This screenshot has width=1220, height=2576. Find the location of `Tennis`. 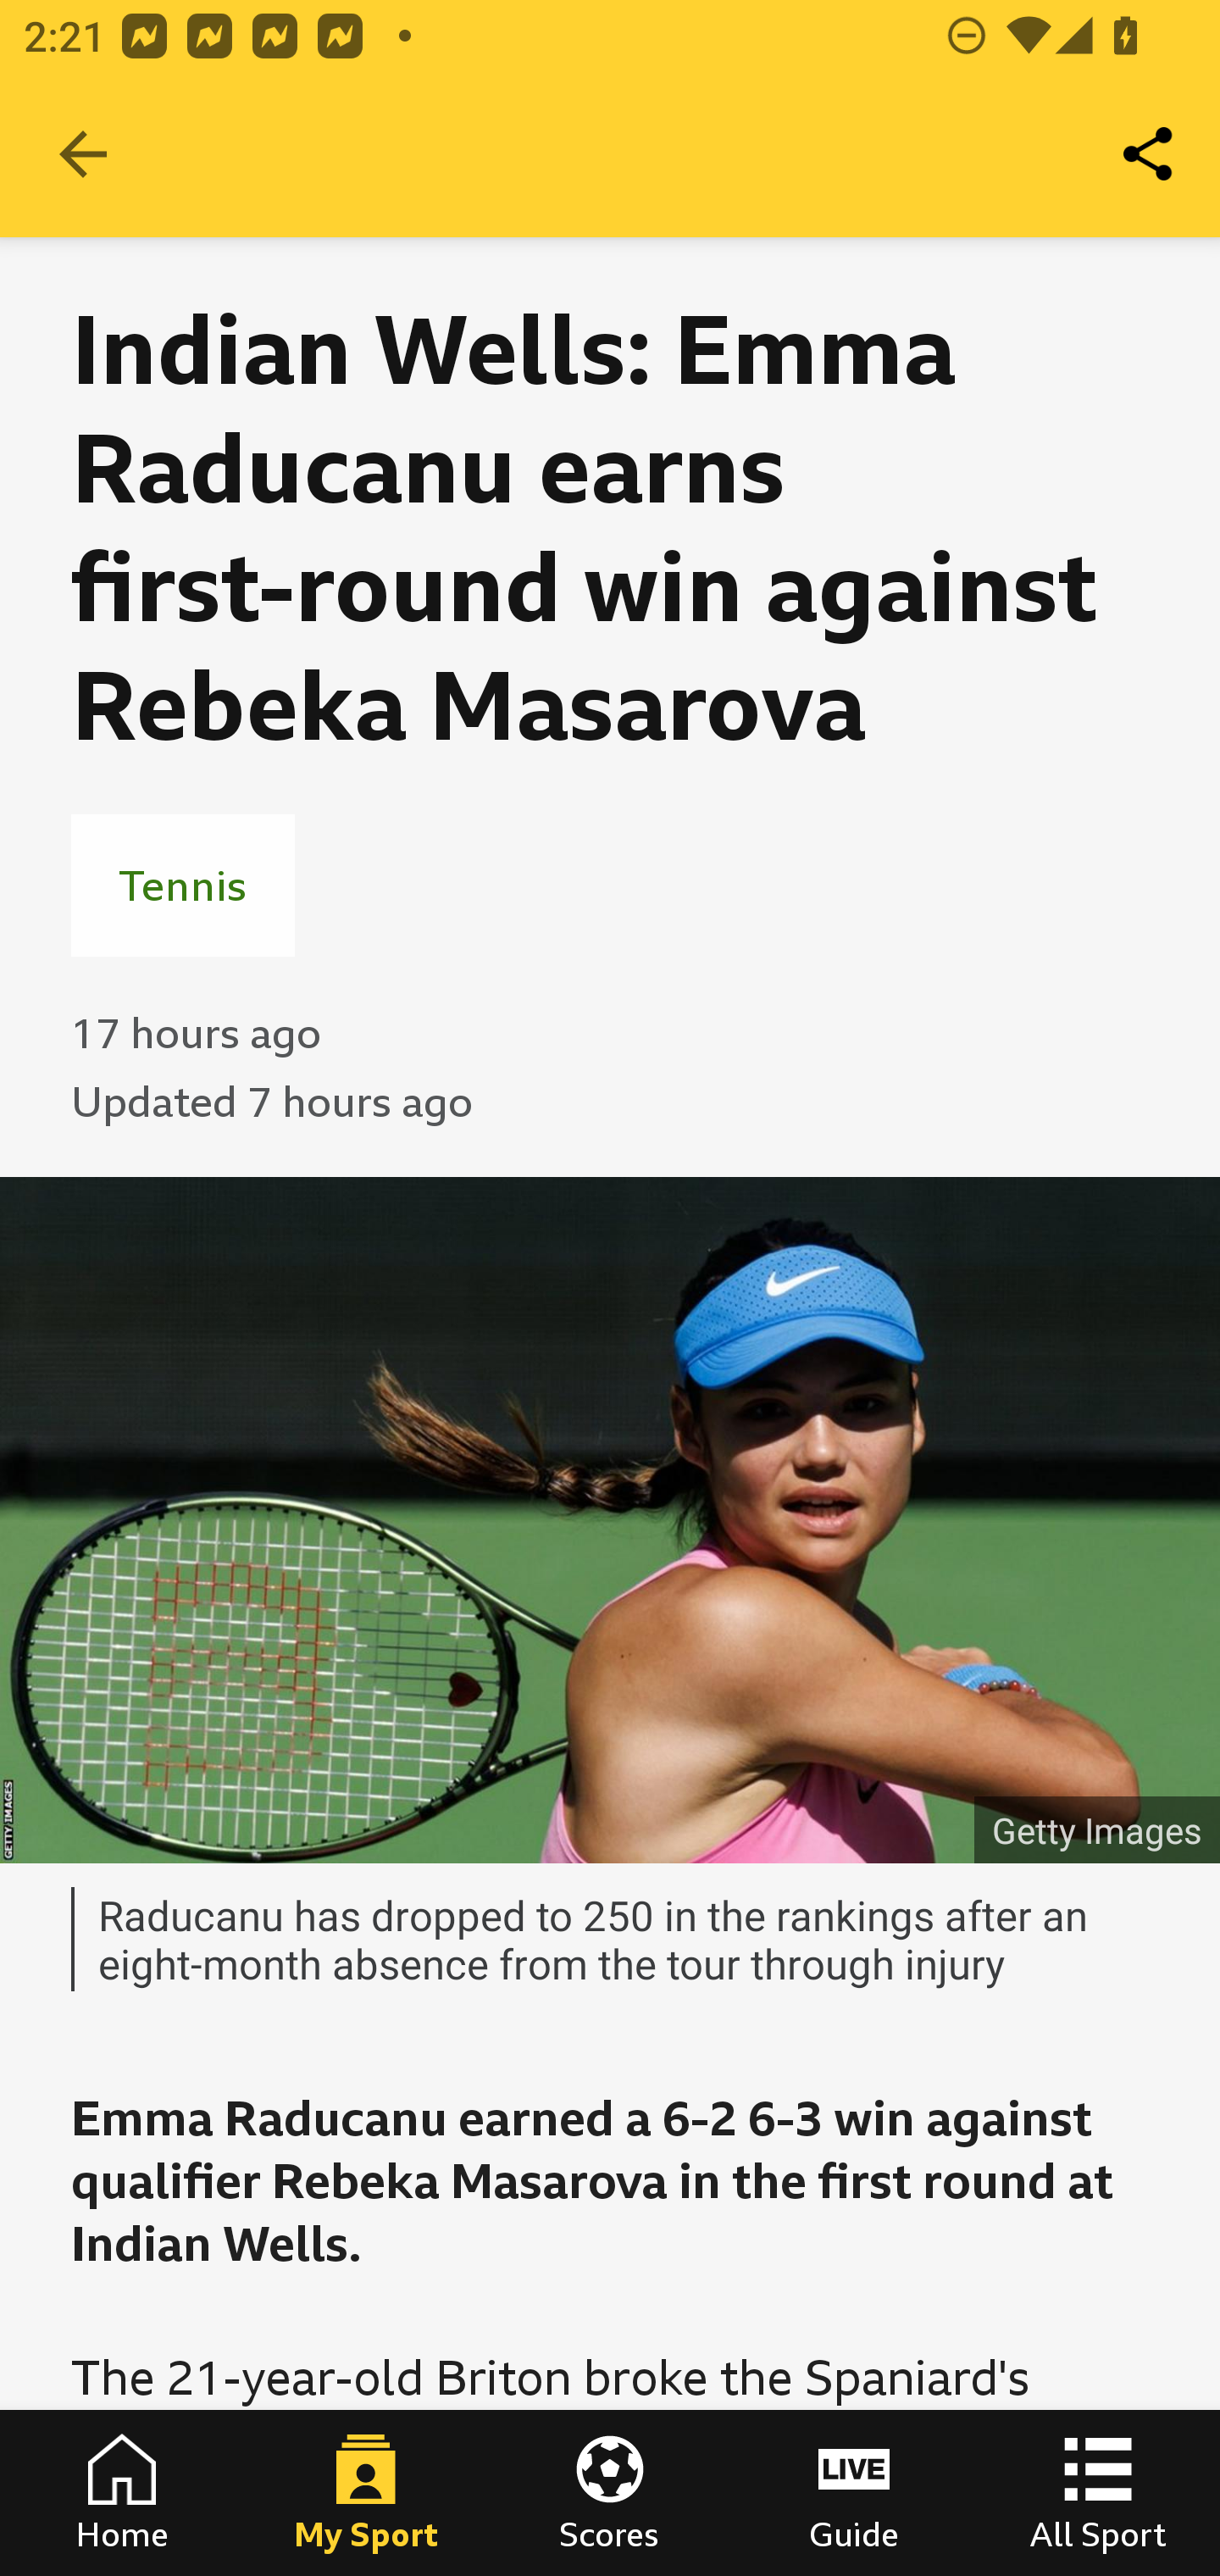

Tennis is located at coordinates (183, 885).